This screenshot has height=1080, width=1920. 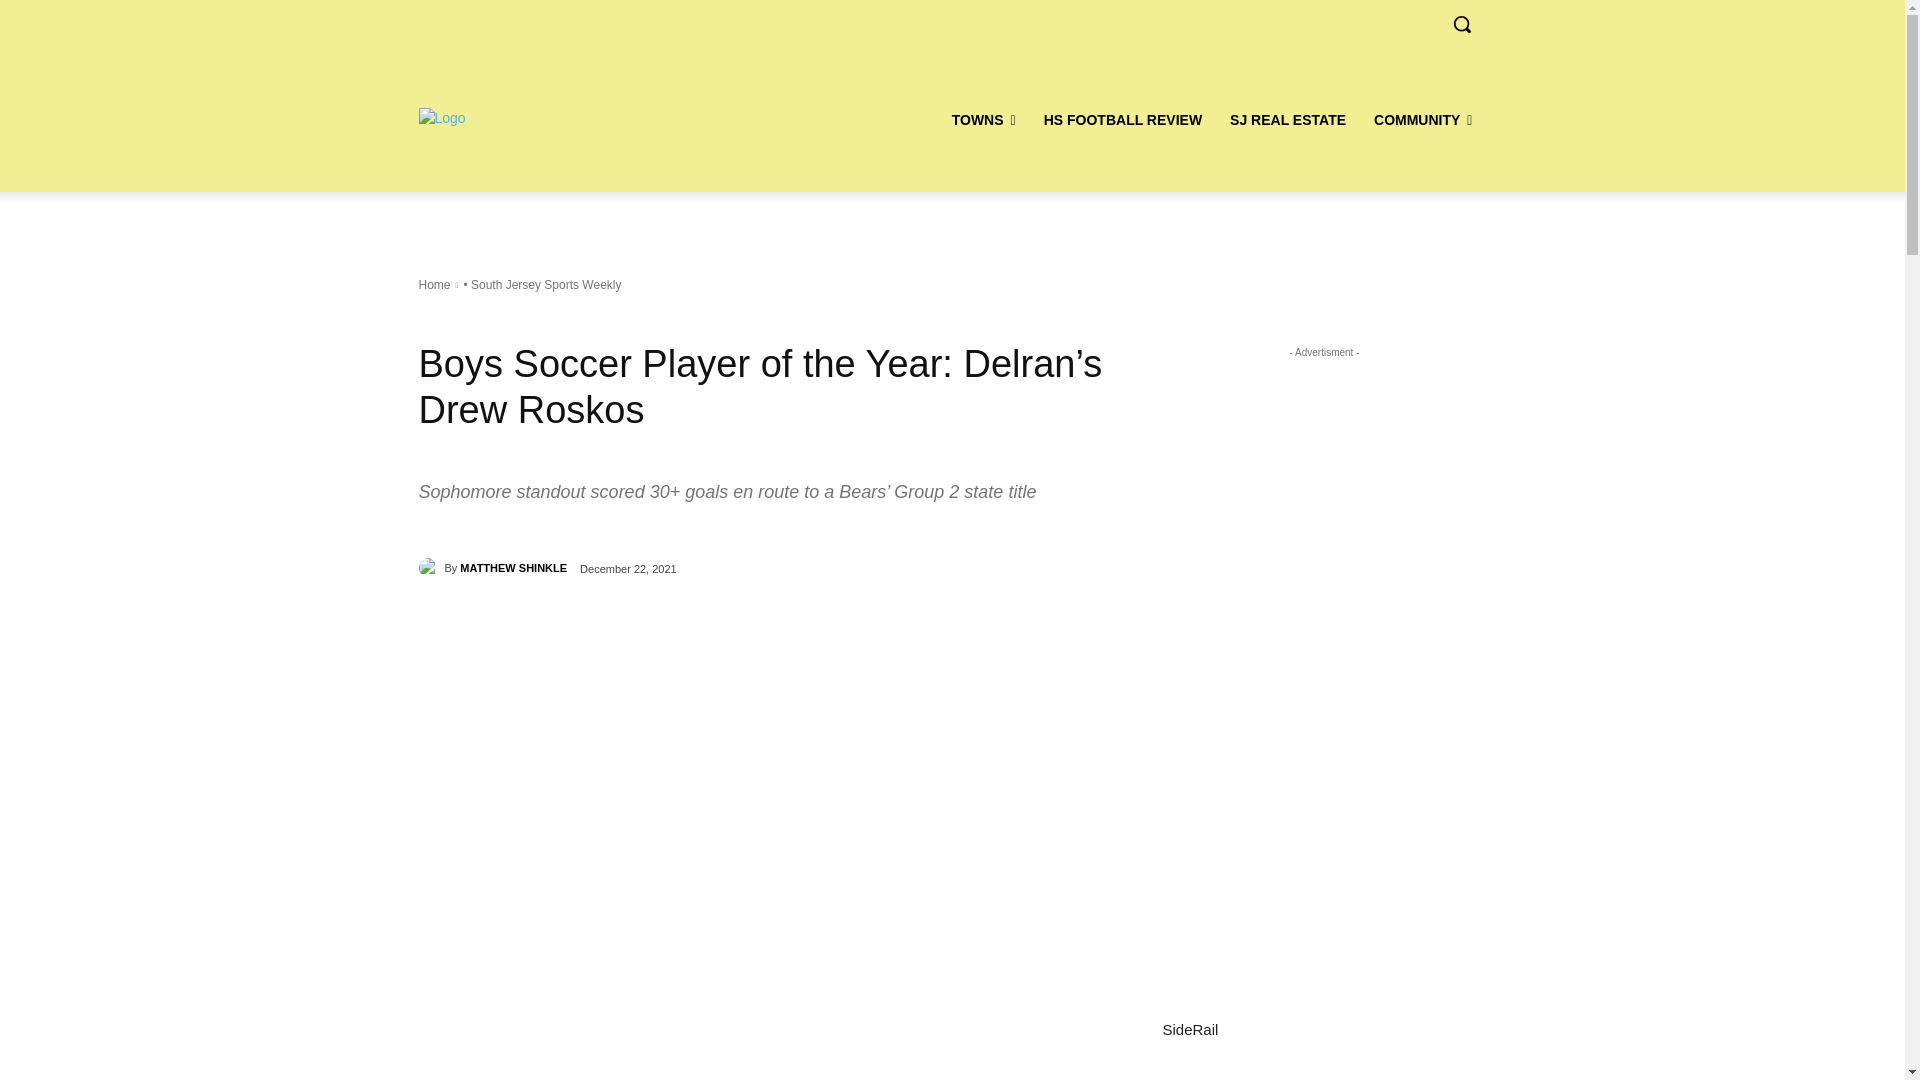 What do you see at coordinates (430, 568) in the screenshot?
I see `MATTHEW SHINKLE` at bounding box center [430, 568].